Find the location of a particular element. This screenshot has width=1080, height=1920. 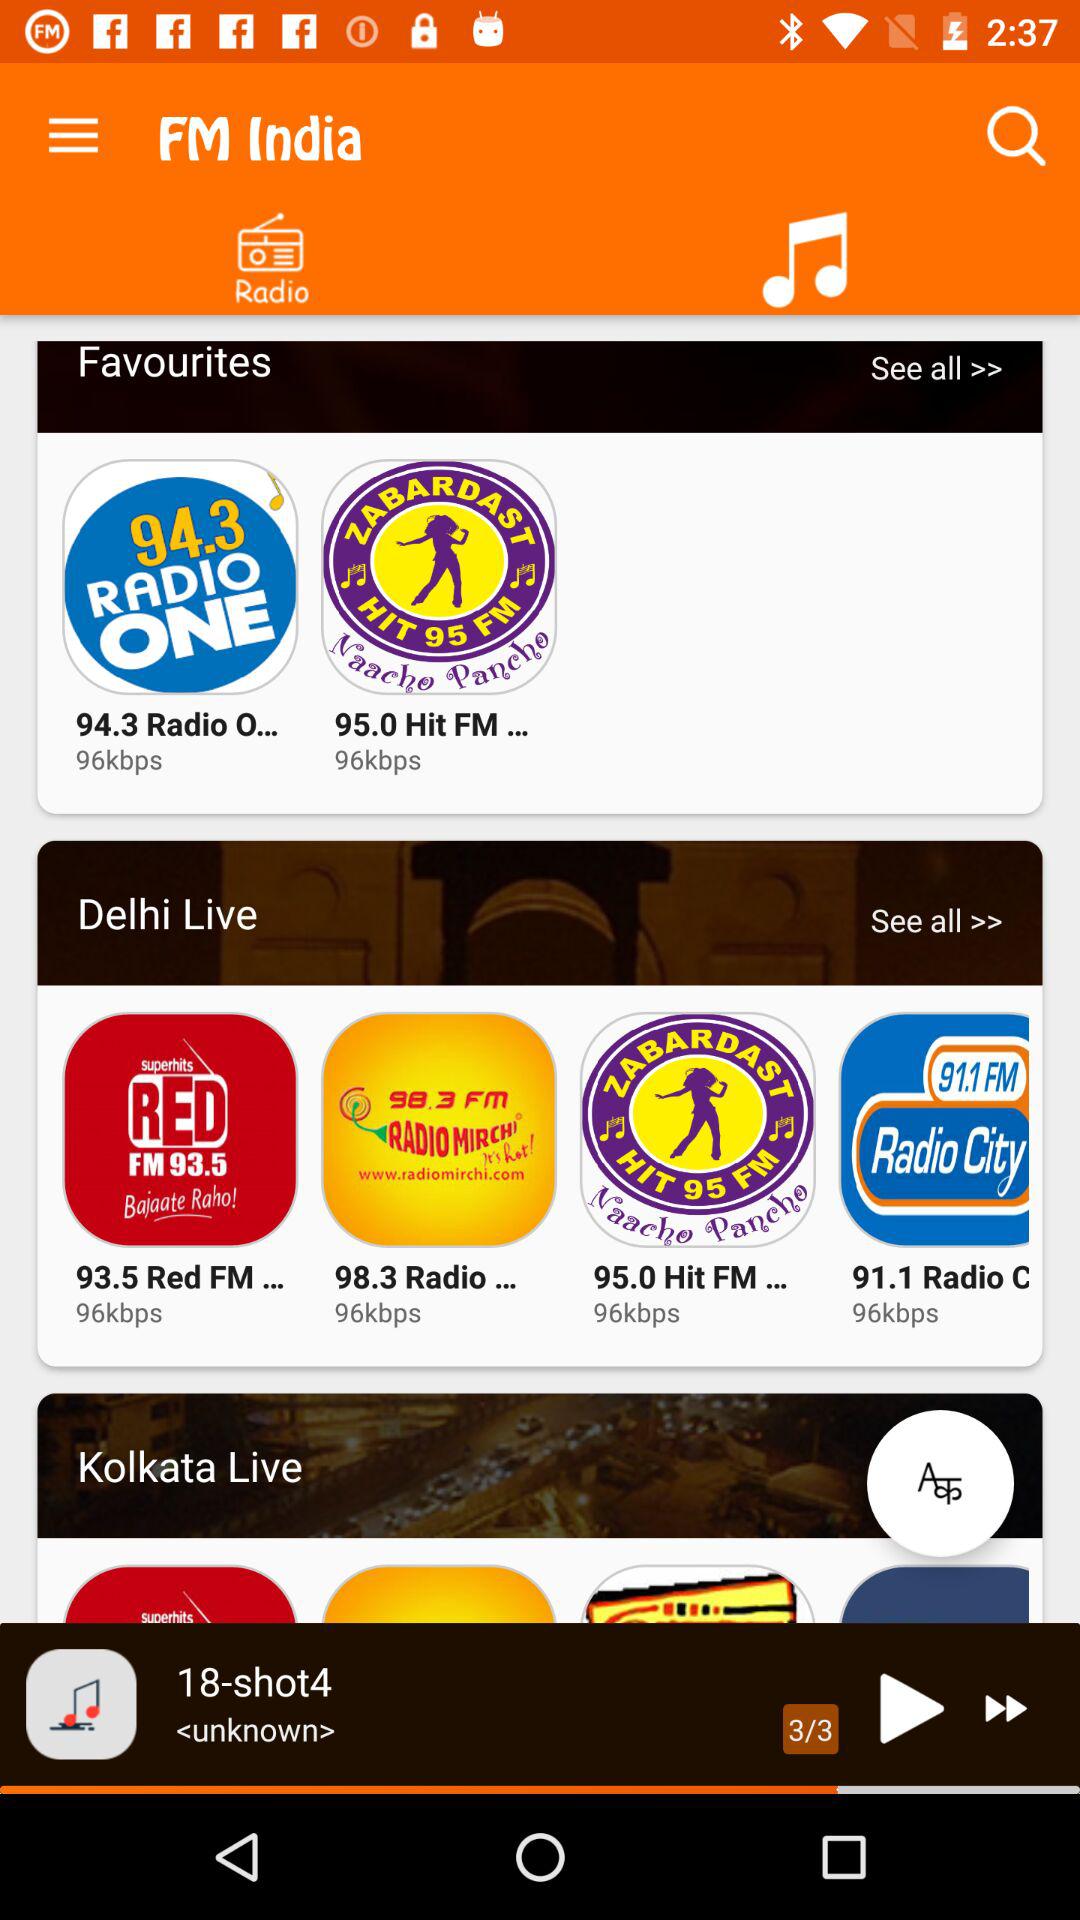

select the button which is having the text kolkata live is located at coordinates (540, 1465).